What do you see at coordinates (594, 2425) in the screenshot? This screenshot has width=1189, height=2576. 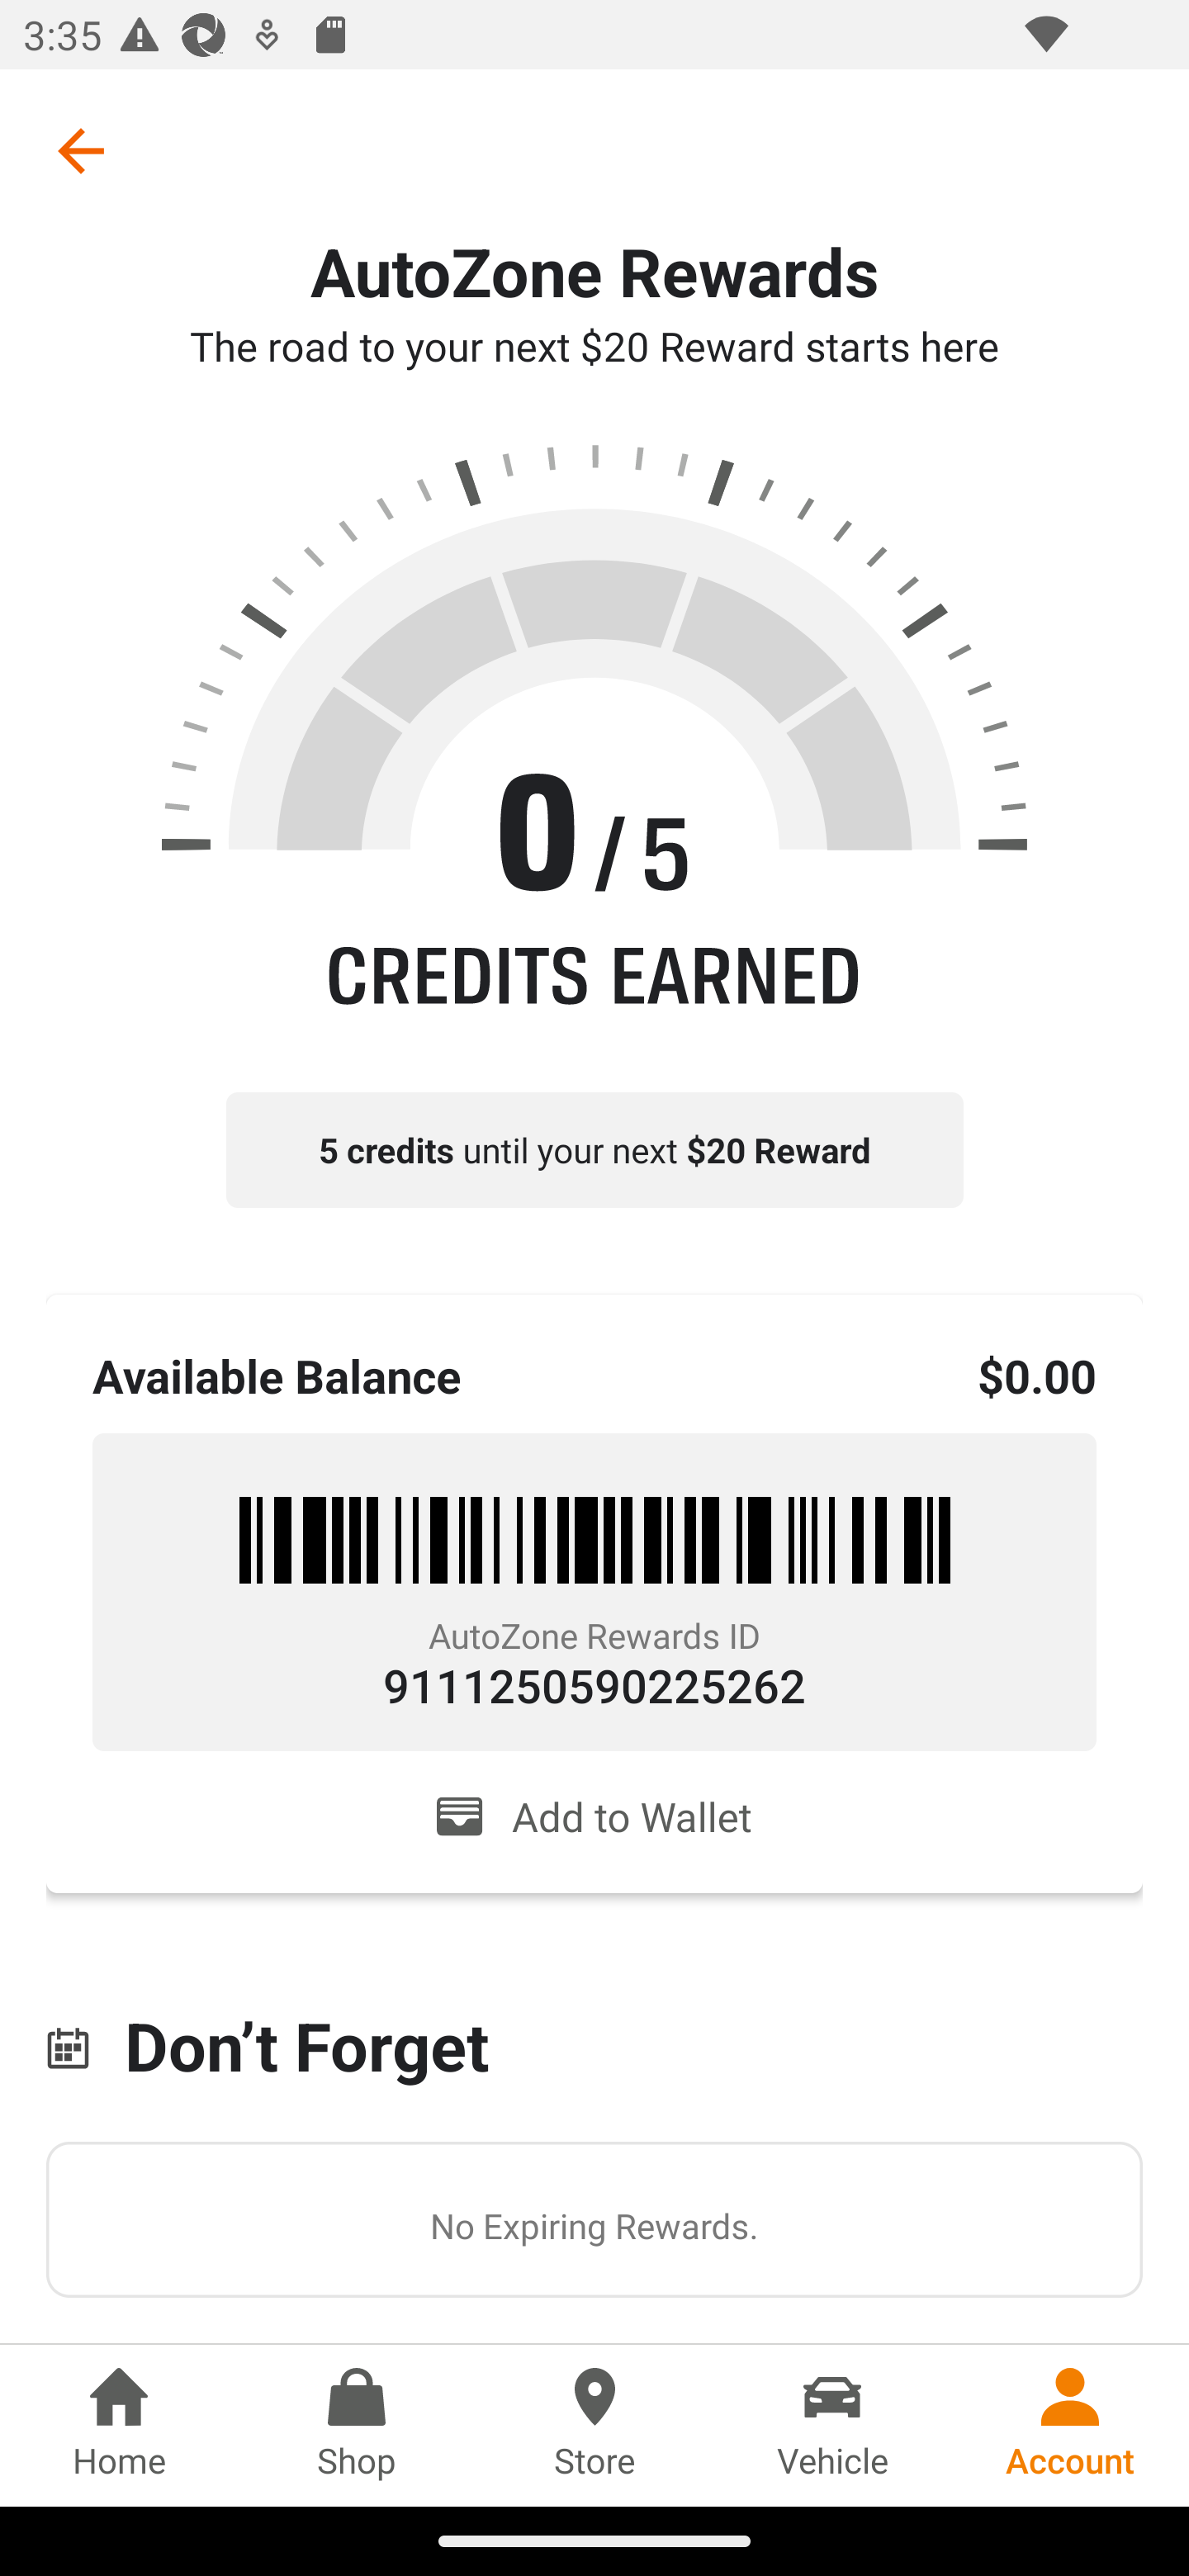 I see `Store` at bounding box center [594, 2425].